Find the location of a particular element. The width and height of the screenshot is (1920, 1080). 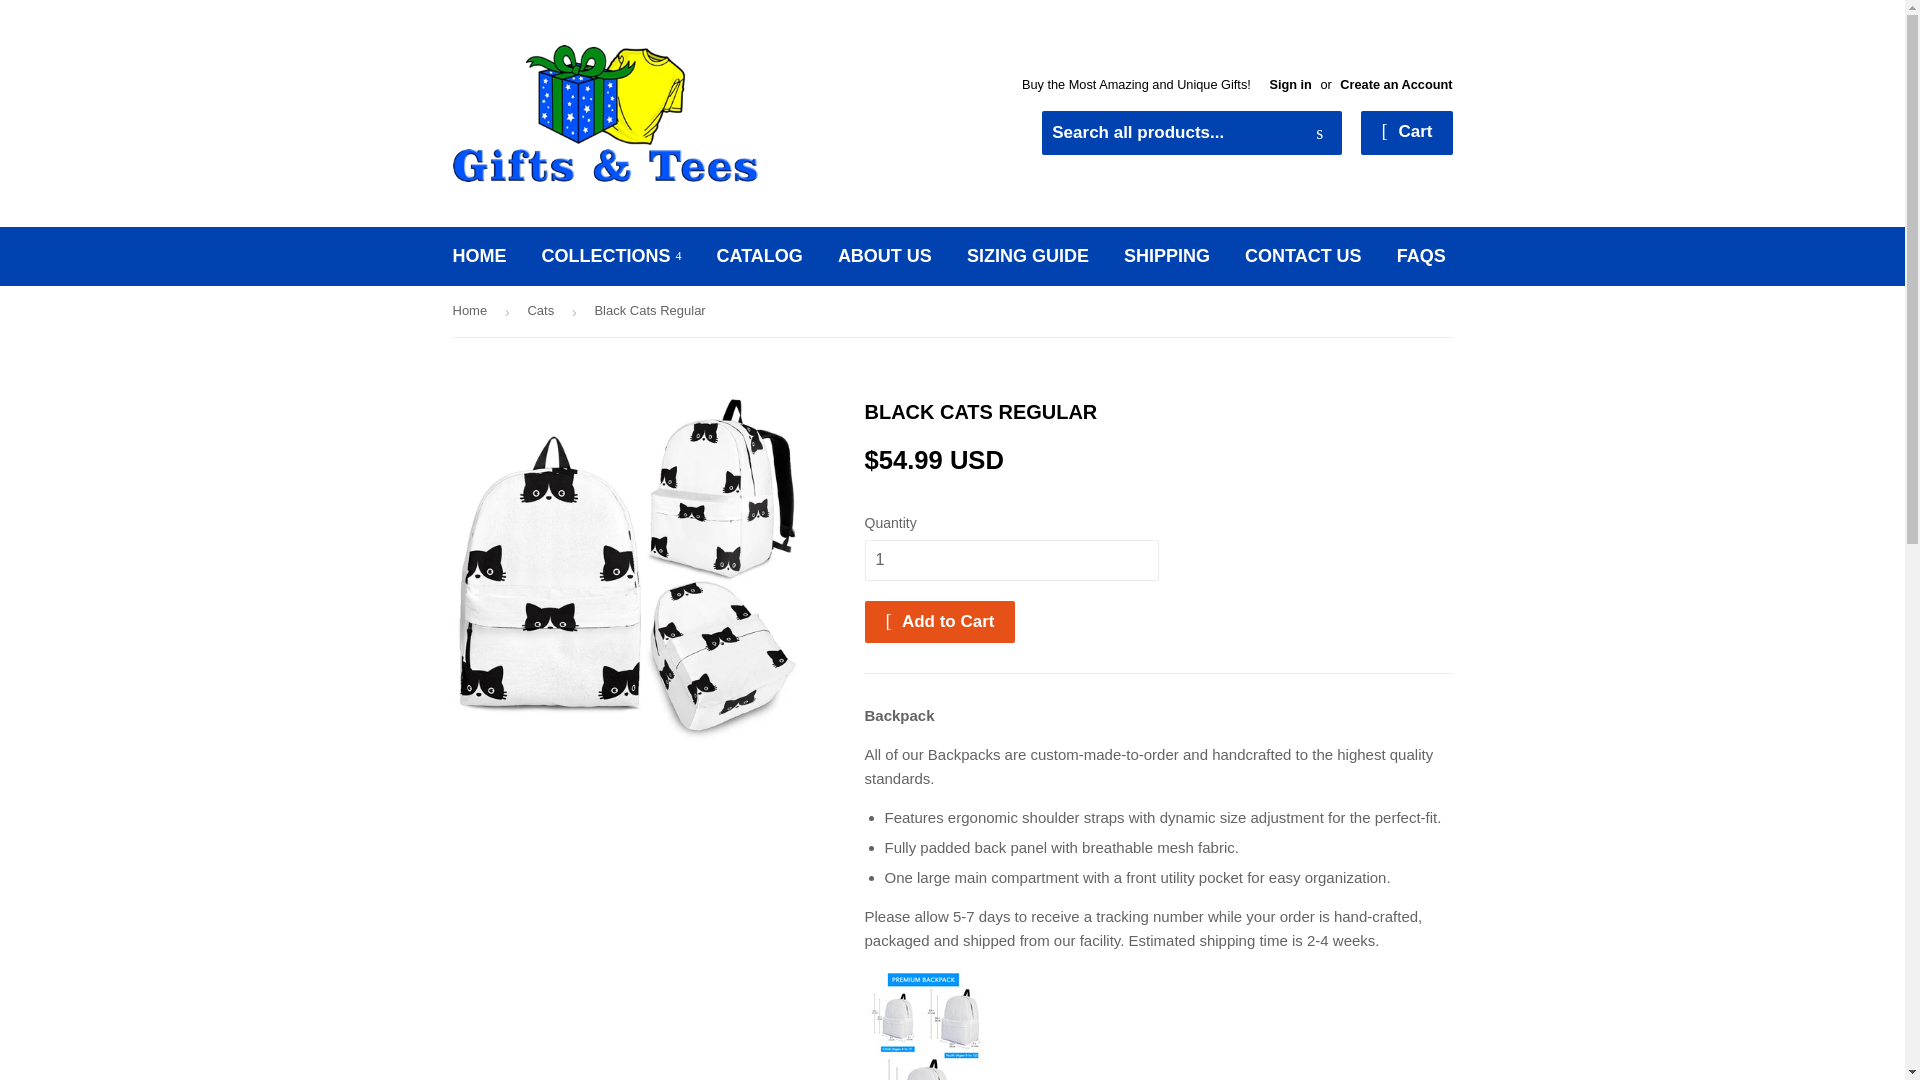

1 is located at coordinates (1010, 560).